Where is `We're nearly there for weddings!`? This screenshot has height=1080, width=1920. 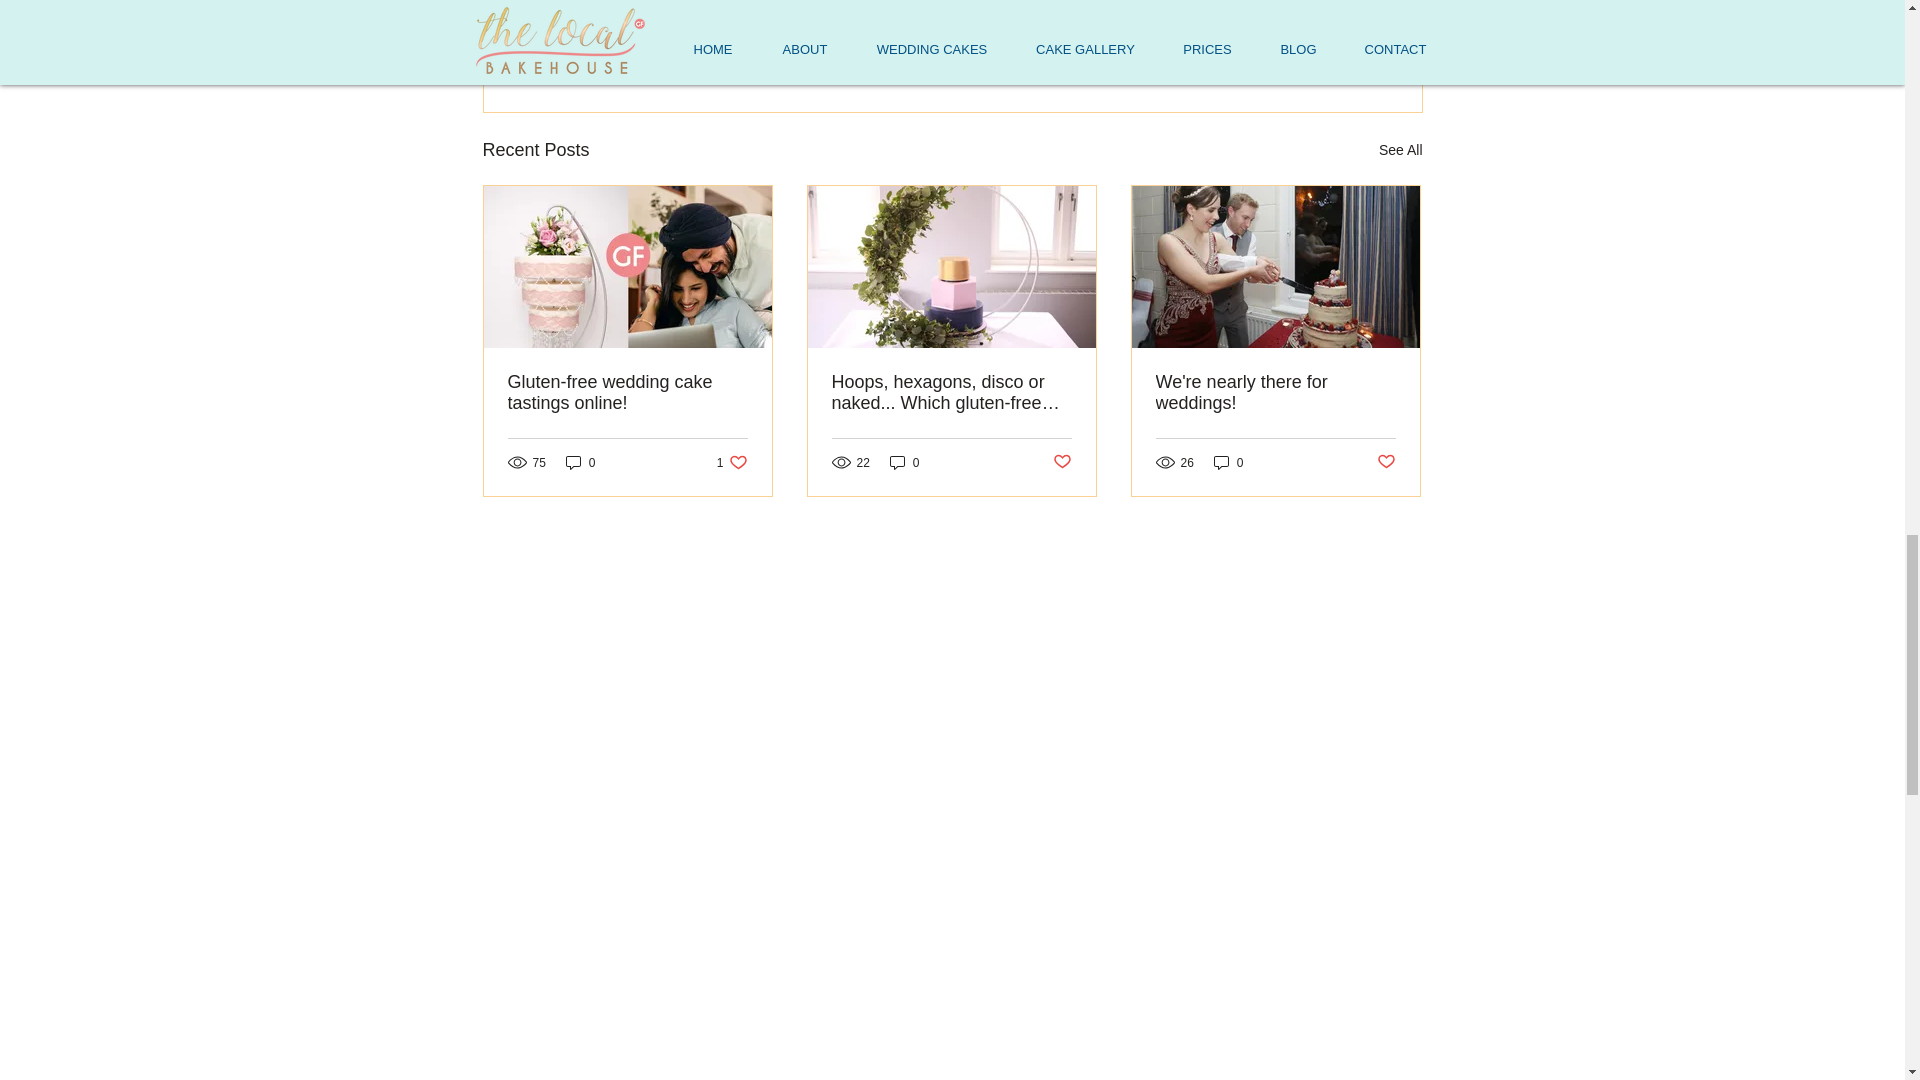
We're nearly there for weddings! is located at coordinates (1275, 392).